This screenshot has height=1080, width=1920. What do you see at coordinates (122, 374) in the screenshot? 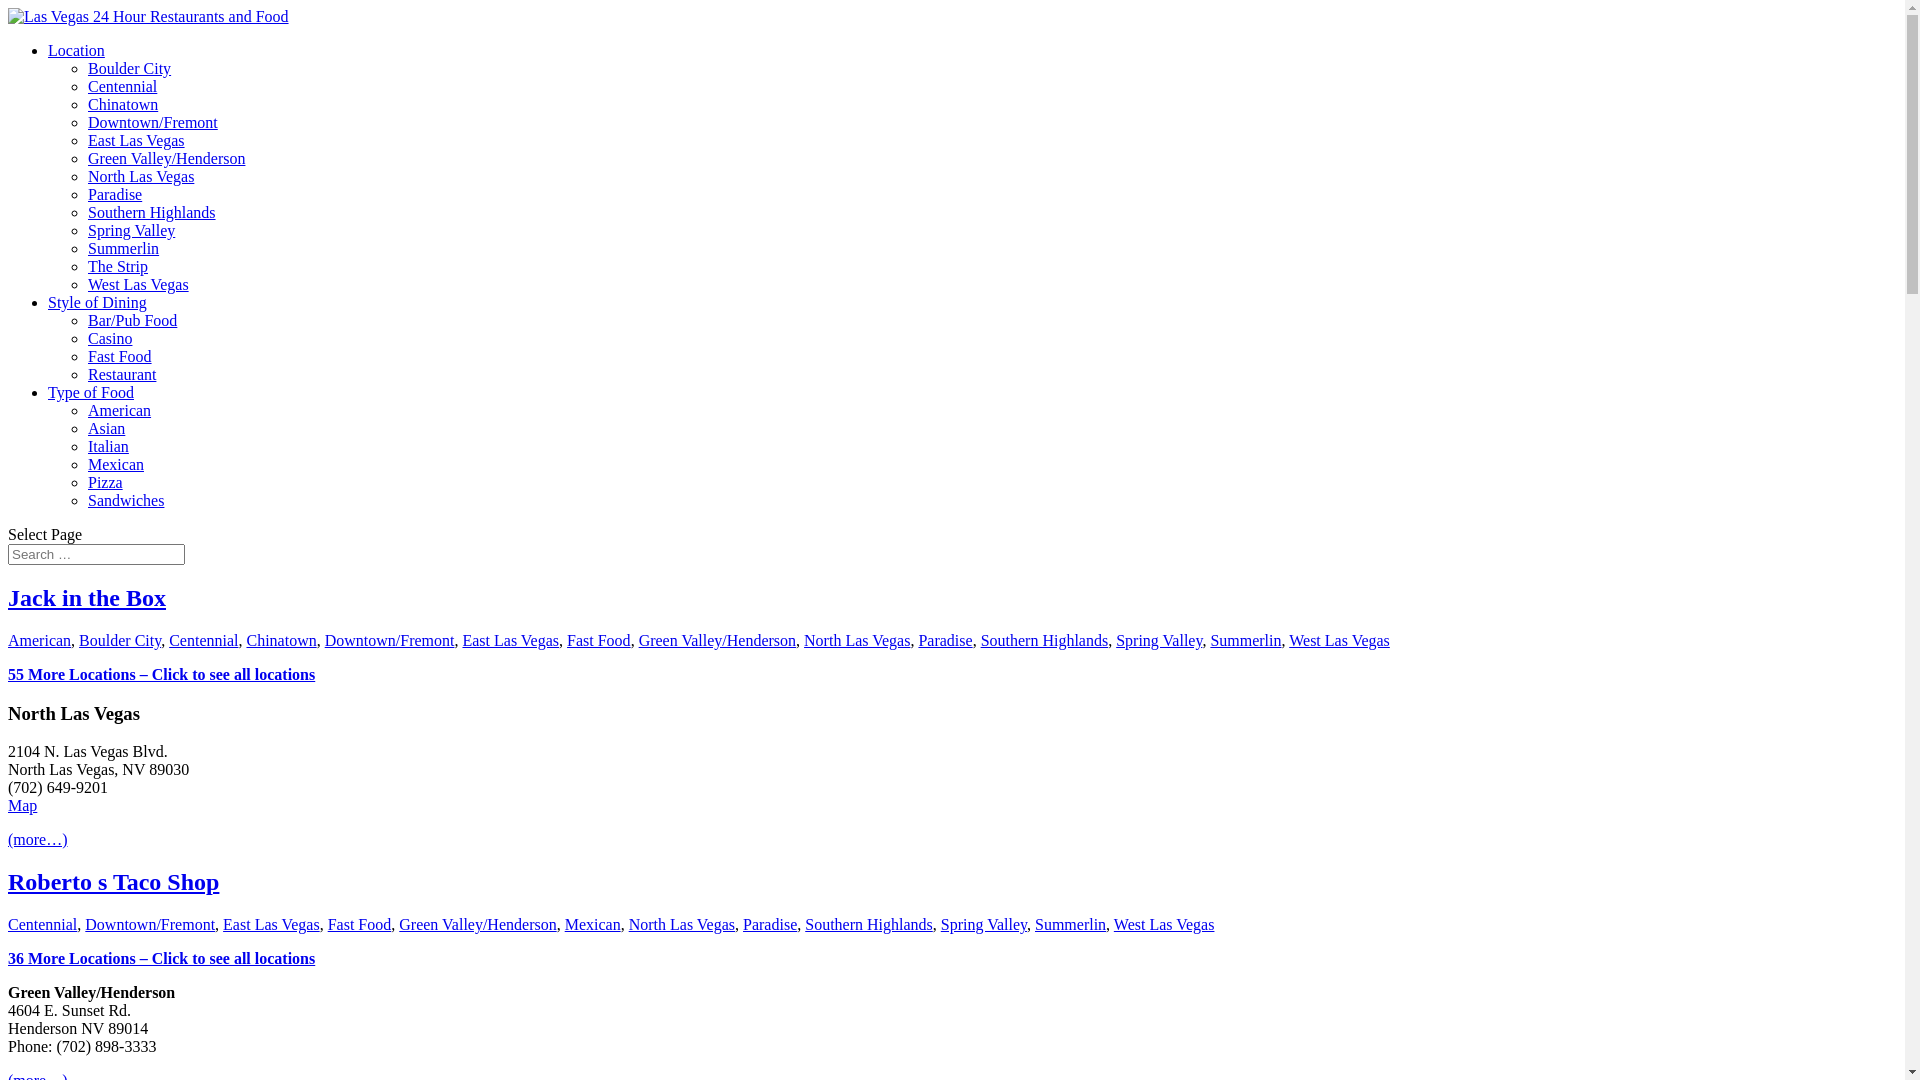
I see `Restaurant` at bounding box center [122, 374].